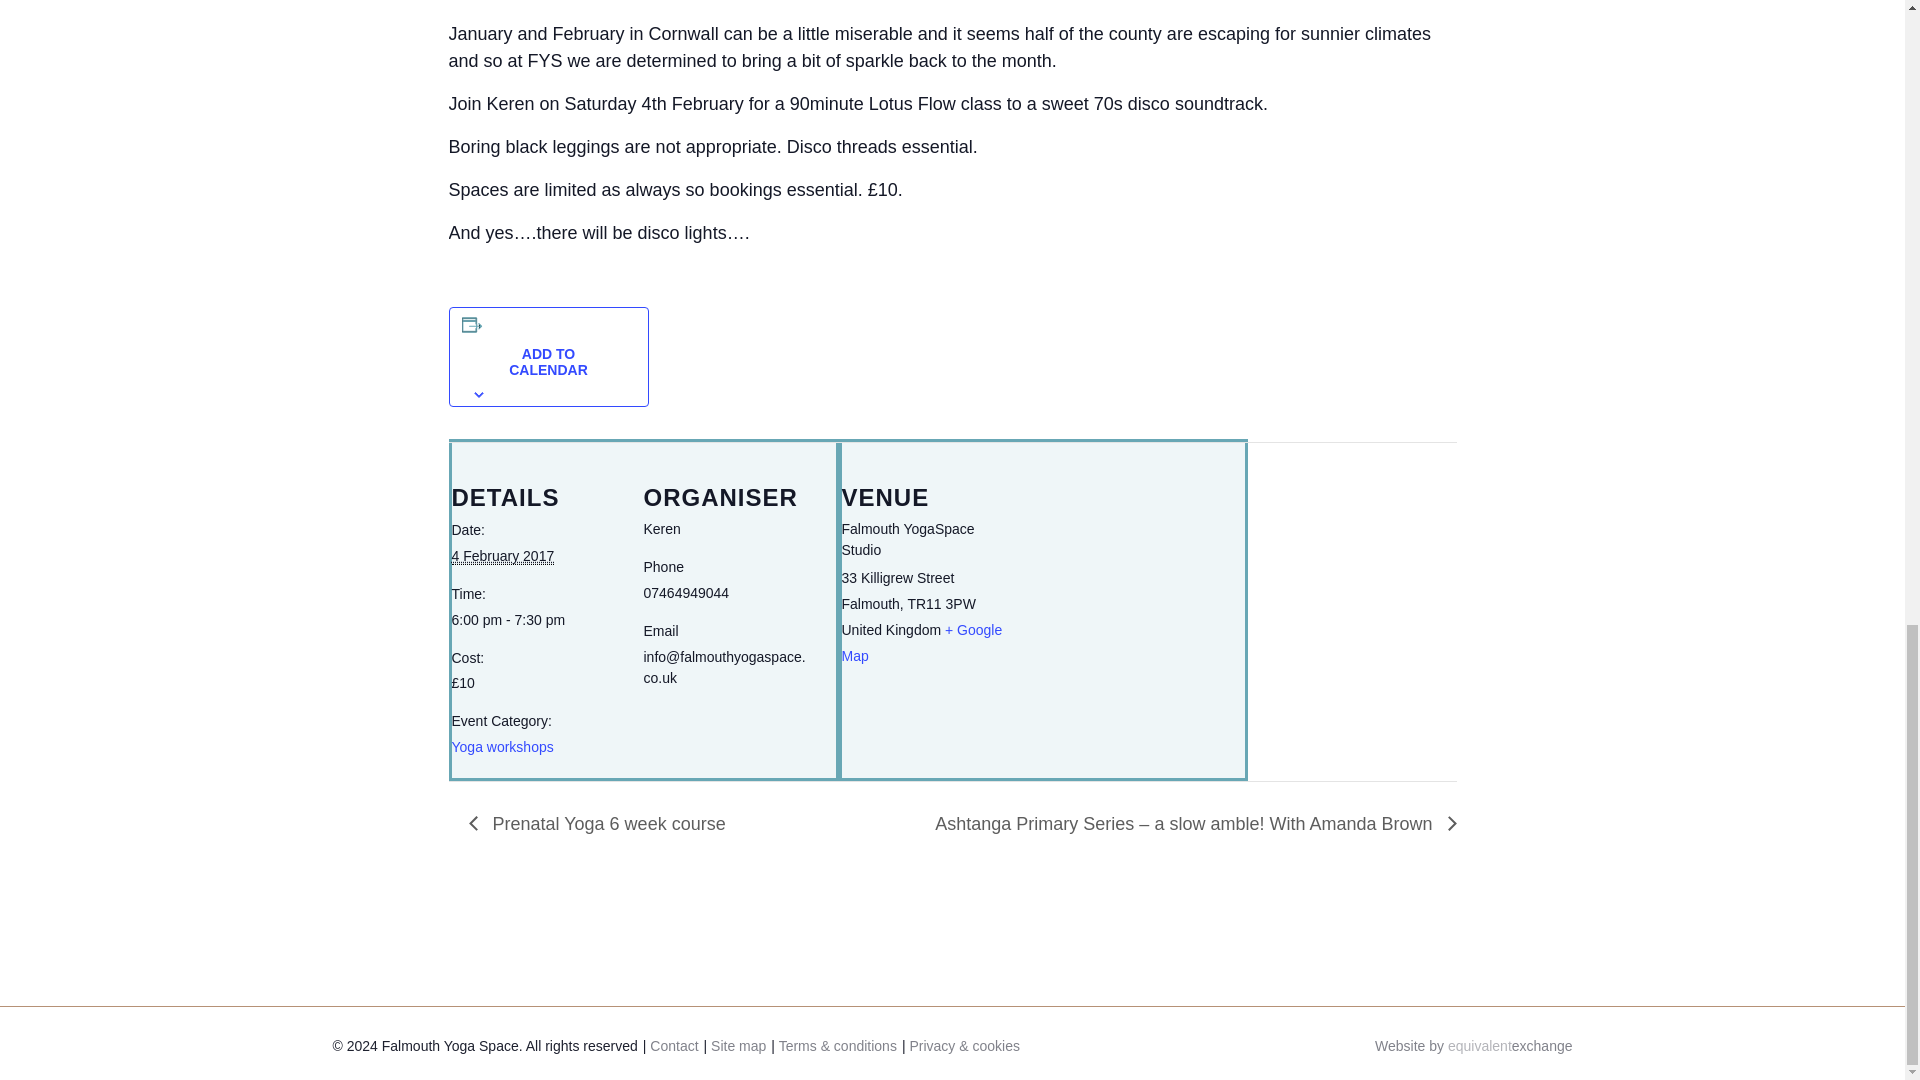 This screenshot has width=1920, height=1080. What do you see at coordinates (738, 1046) in the screenshot?
I see `Site map` at bounding box center [738, 1046].